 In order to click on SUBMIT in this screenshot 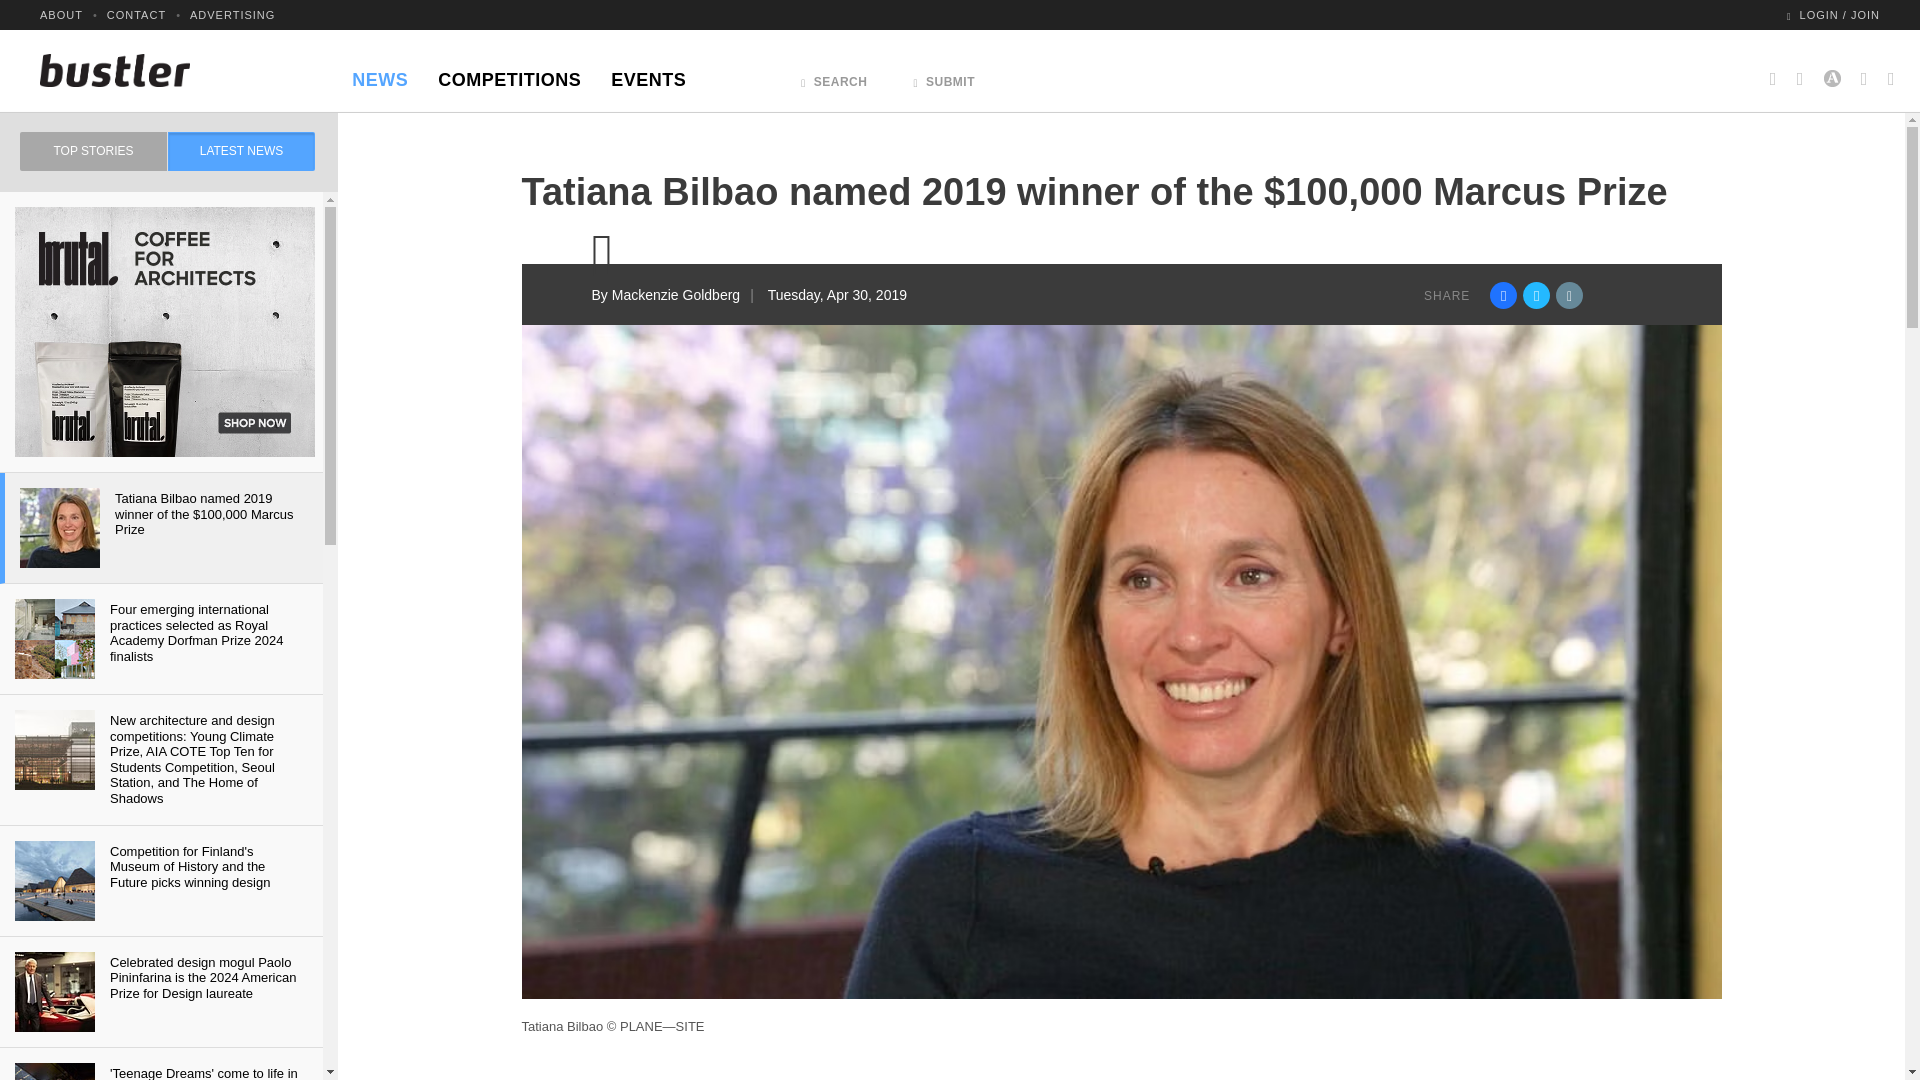, I will do `click(944, 76)`.